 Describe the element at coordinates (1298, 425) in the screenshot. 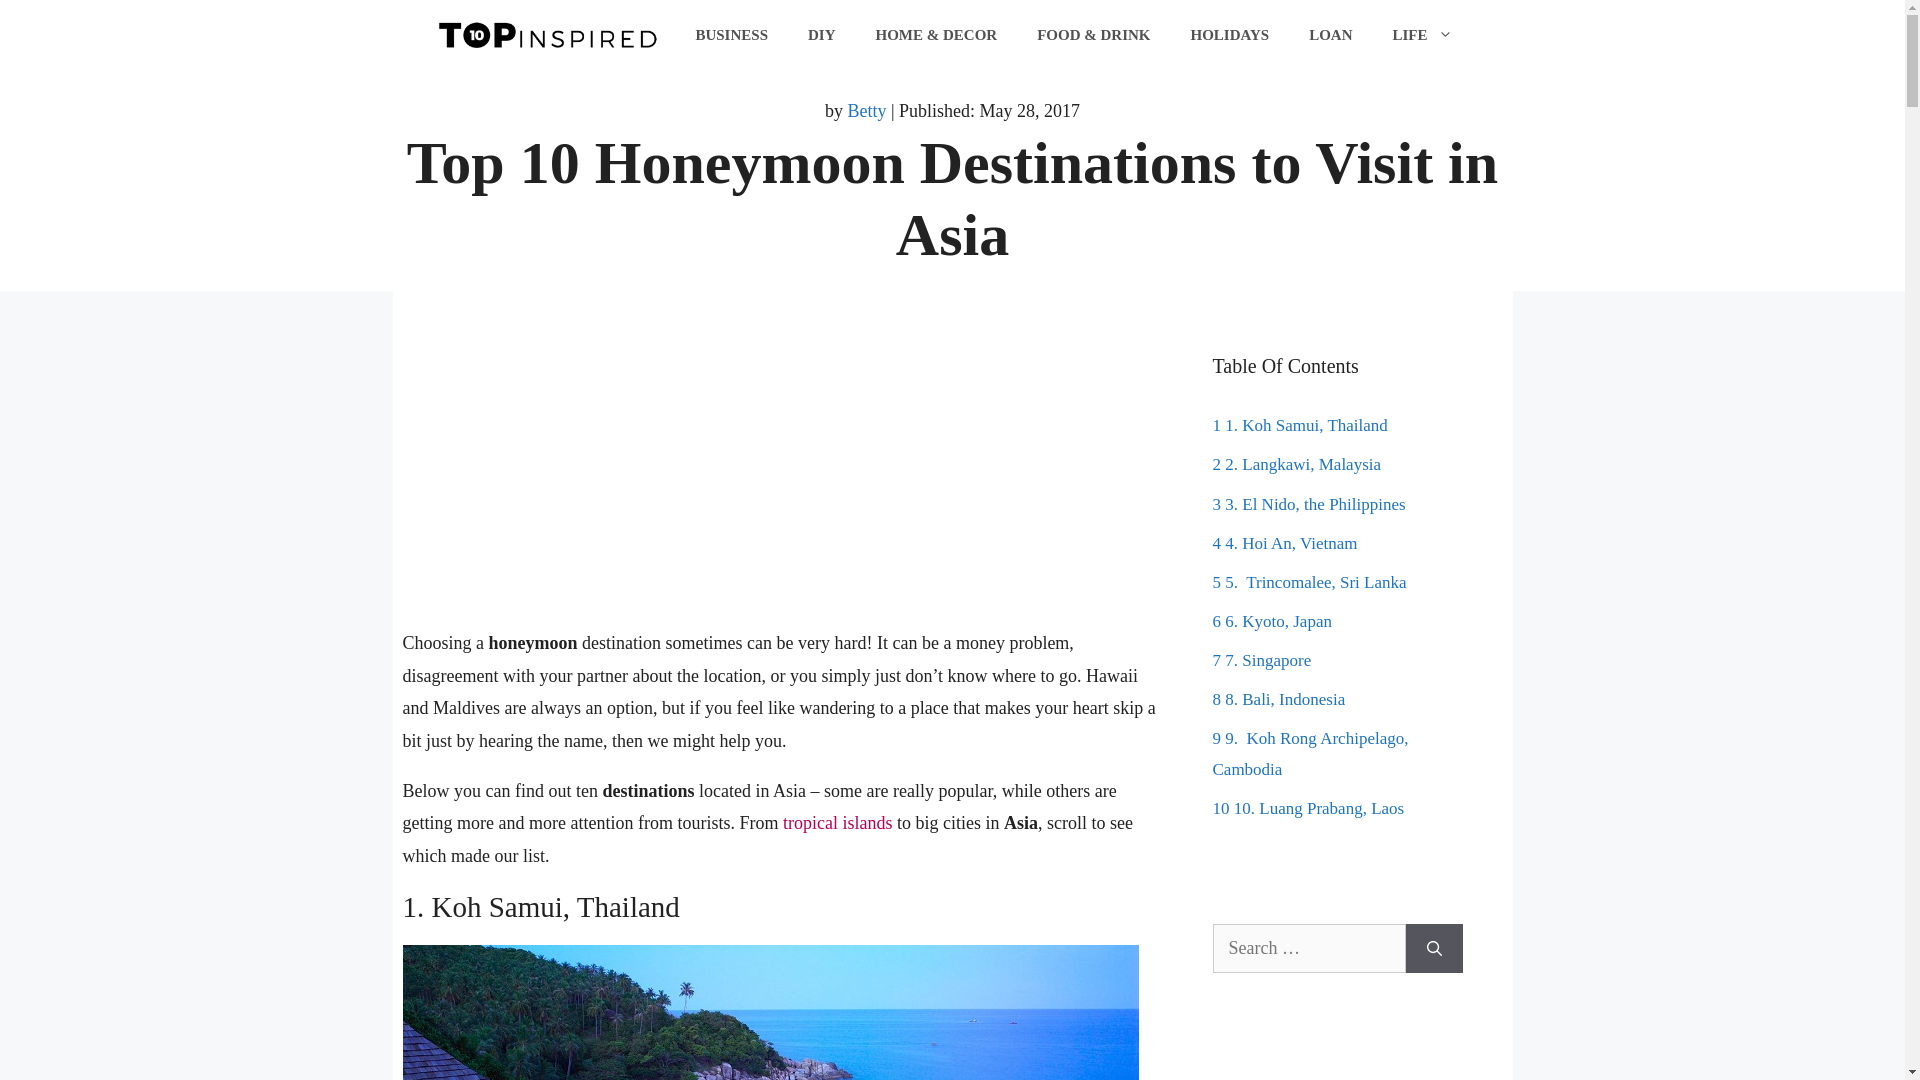

I see `1 1. Koh Samui, Thailand` at that location.